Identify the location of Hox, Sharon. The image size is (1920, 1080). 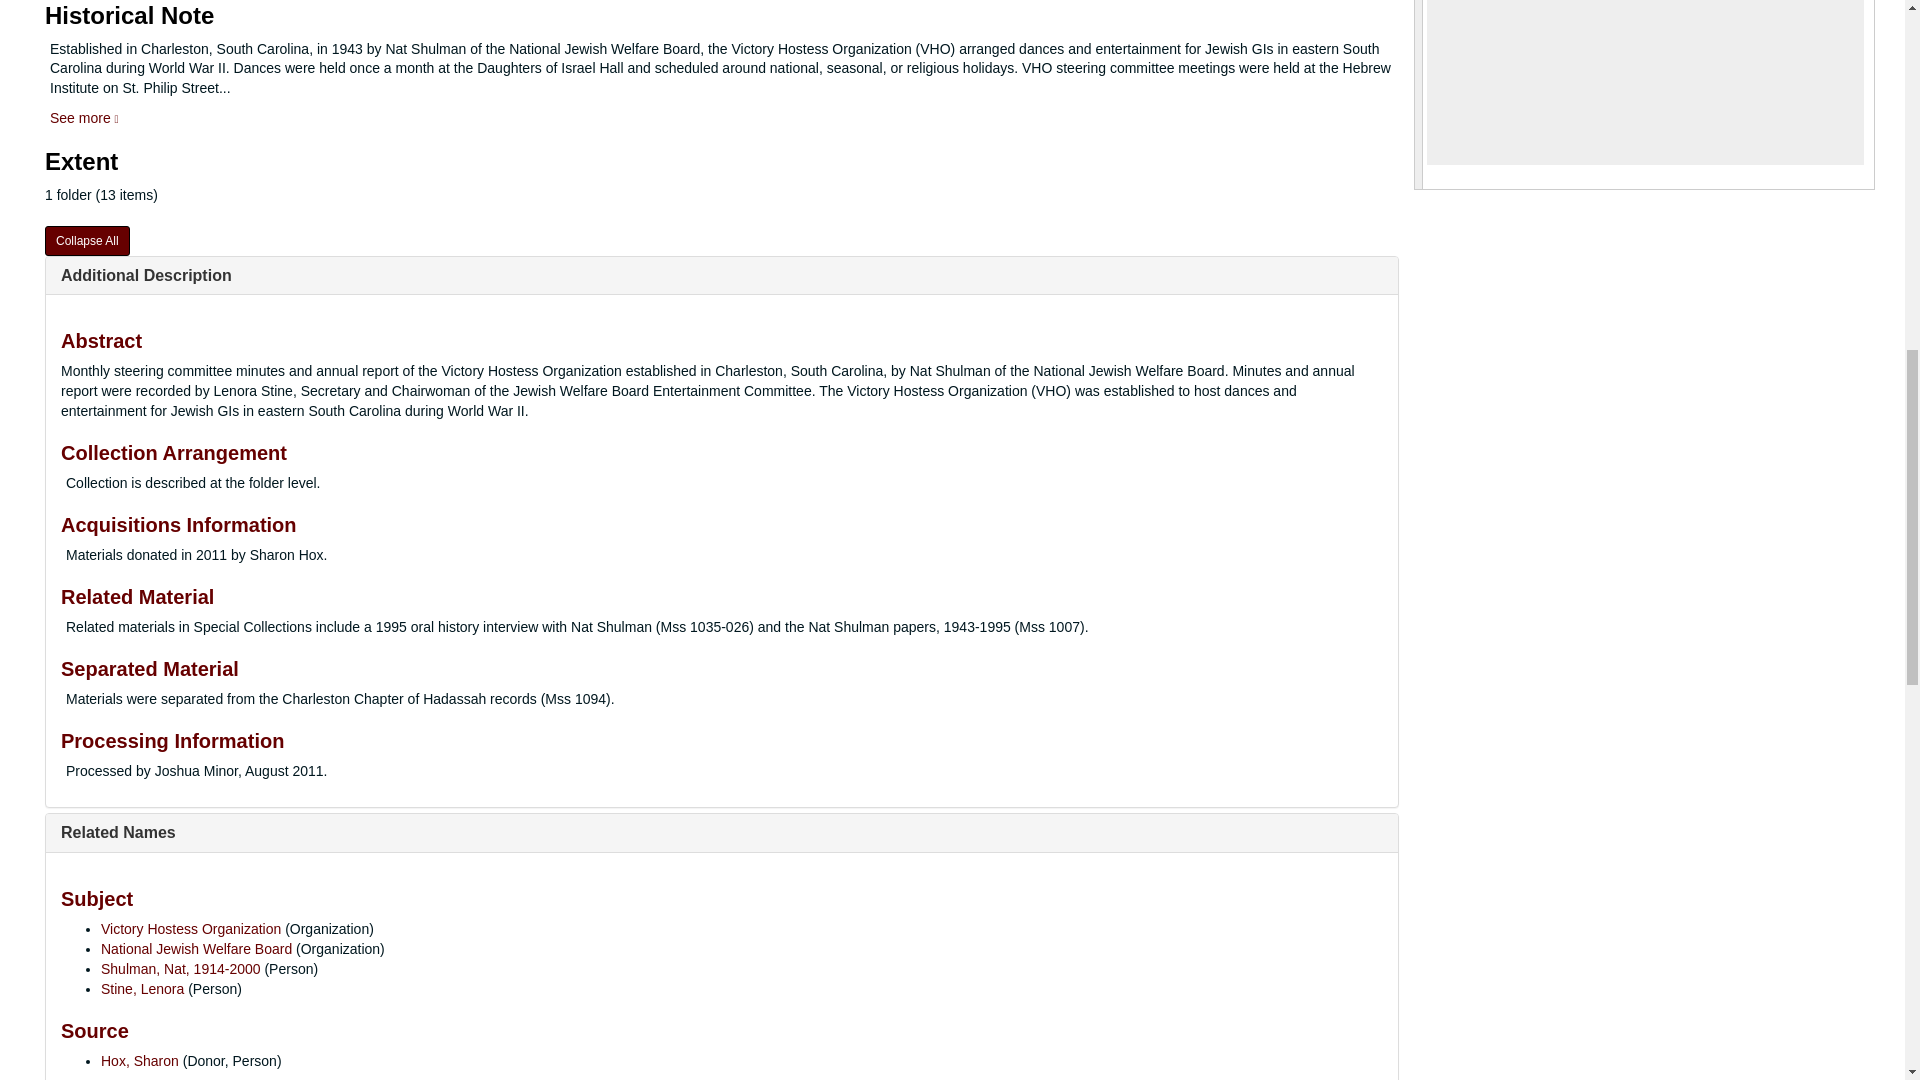
(140, 1061).